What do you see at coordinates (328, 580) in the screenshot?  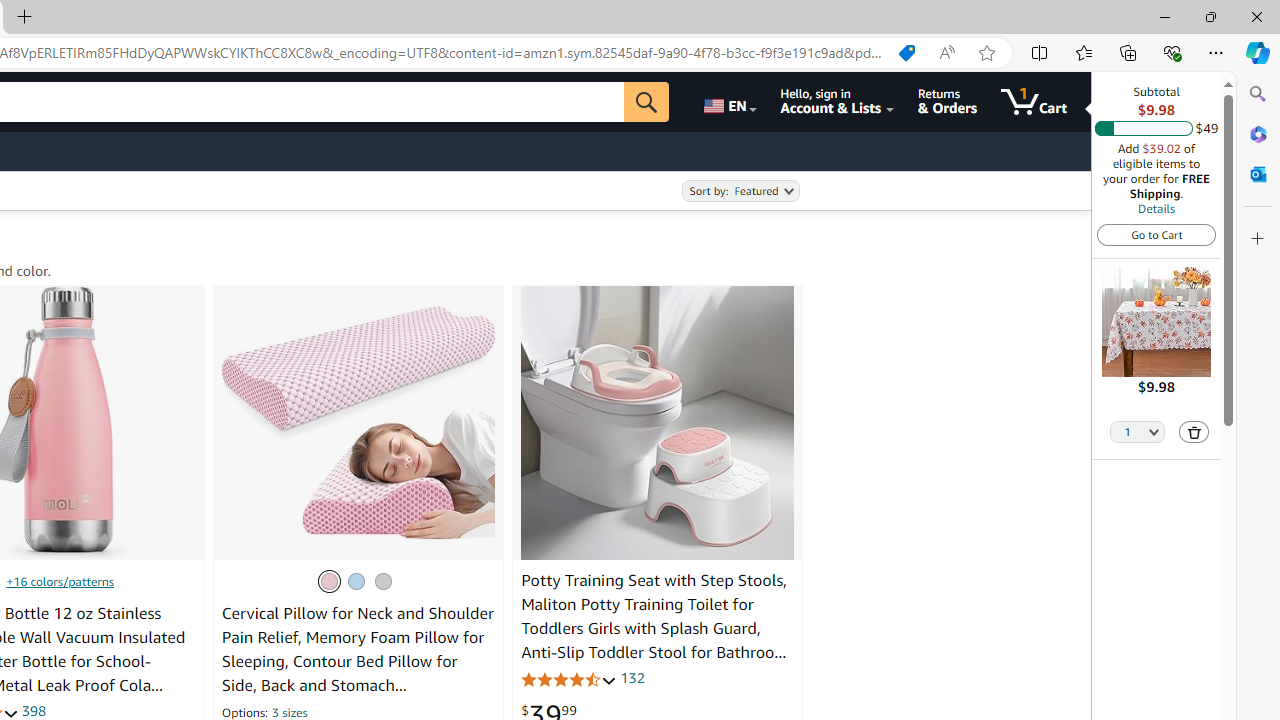 I see `Pink` at bounding box center [328, 580].